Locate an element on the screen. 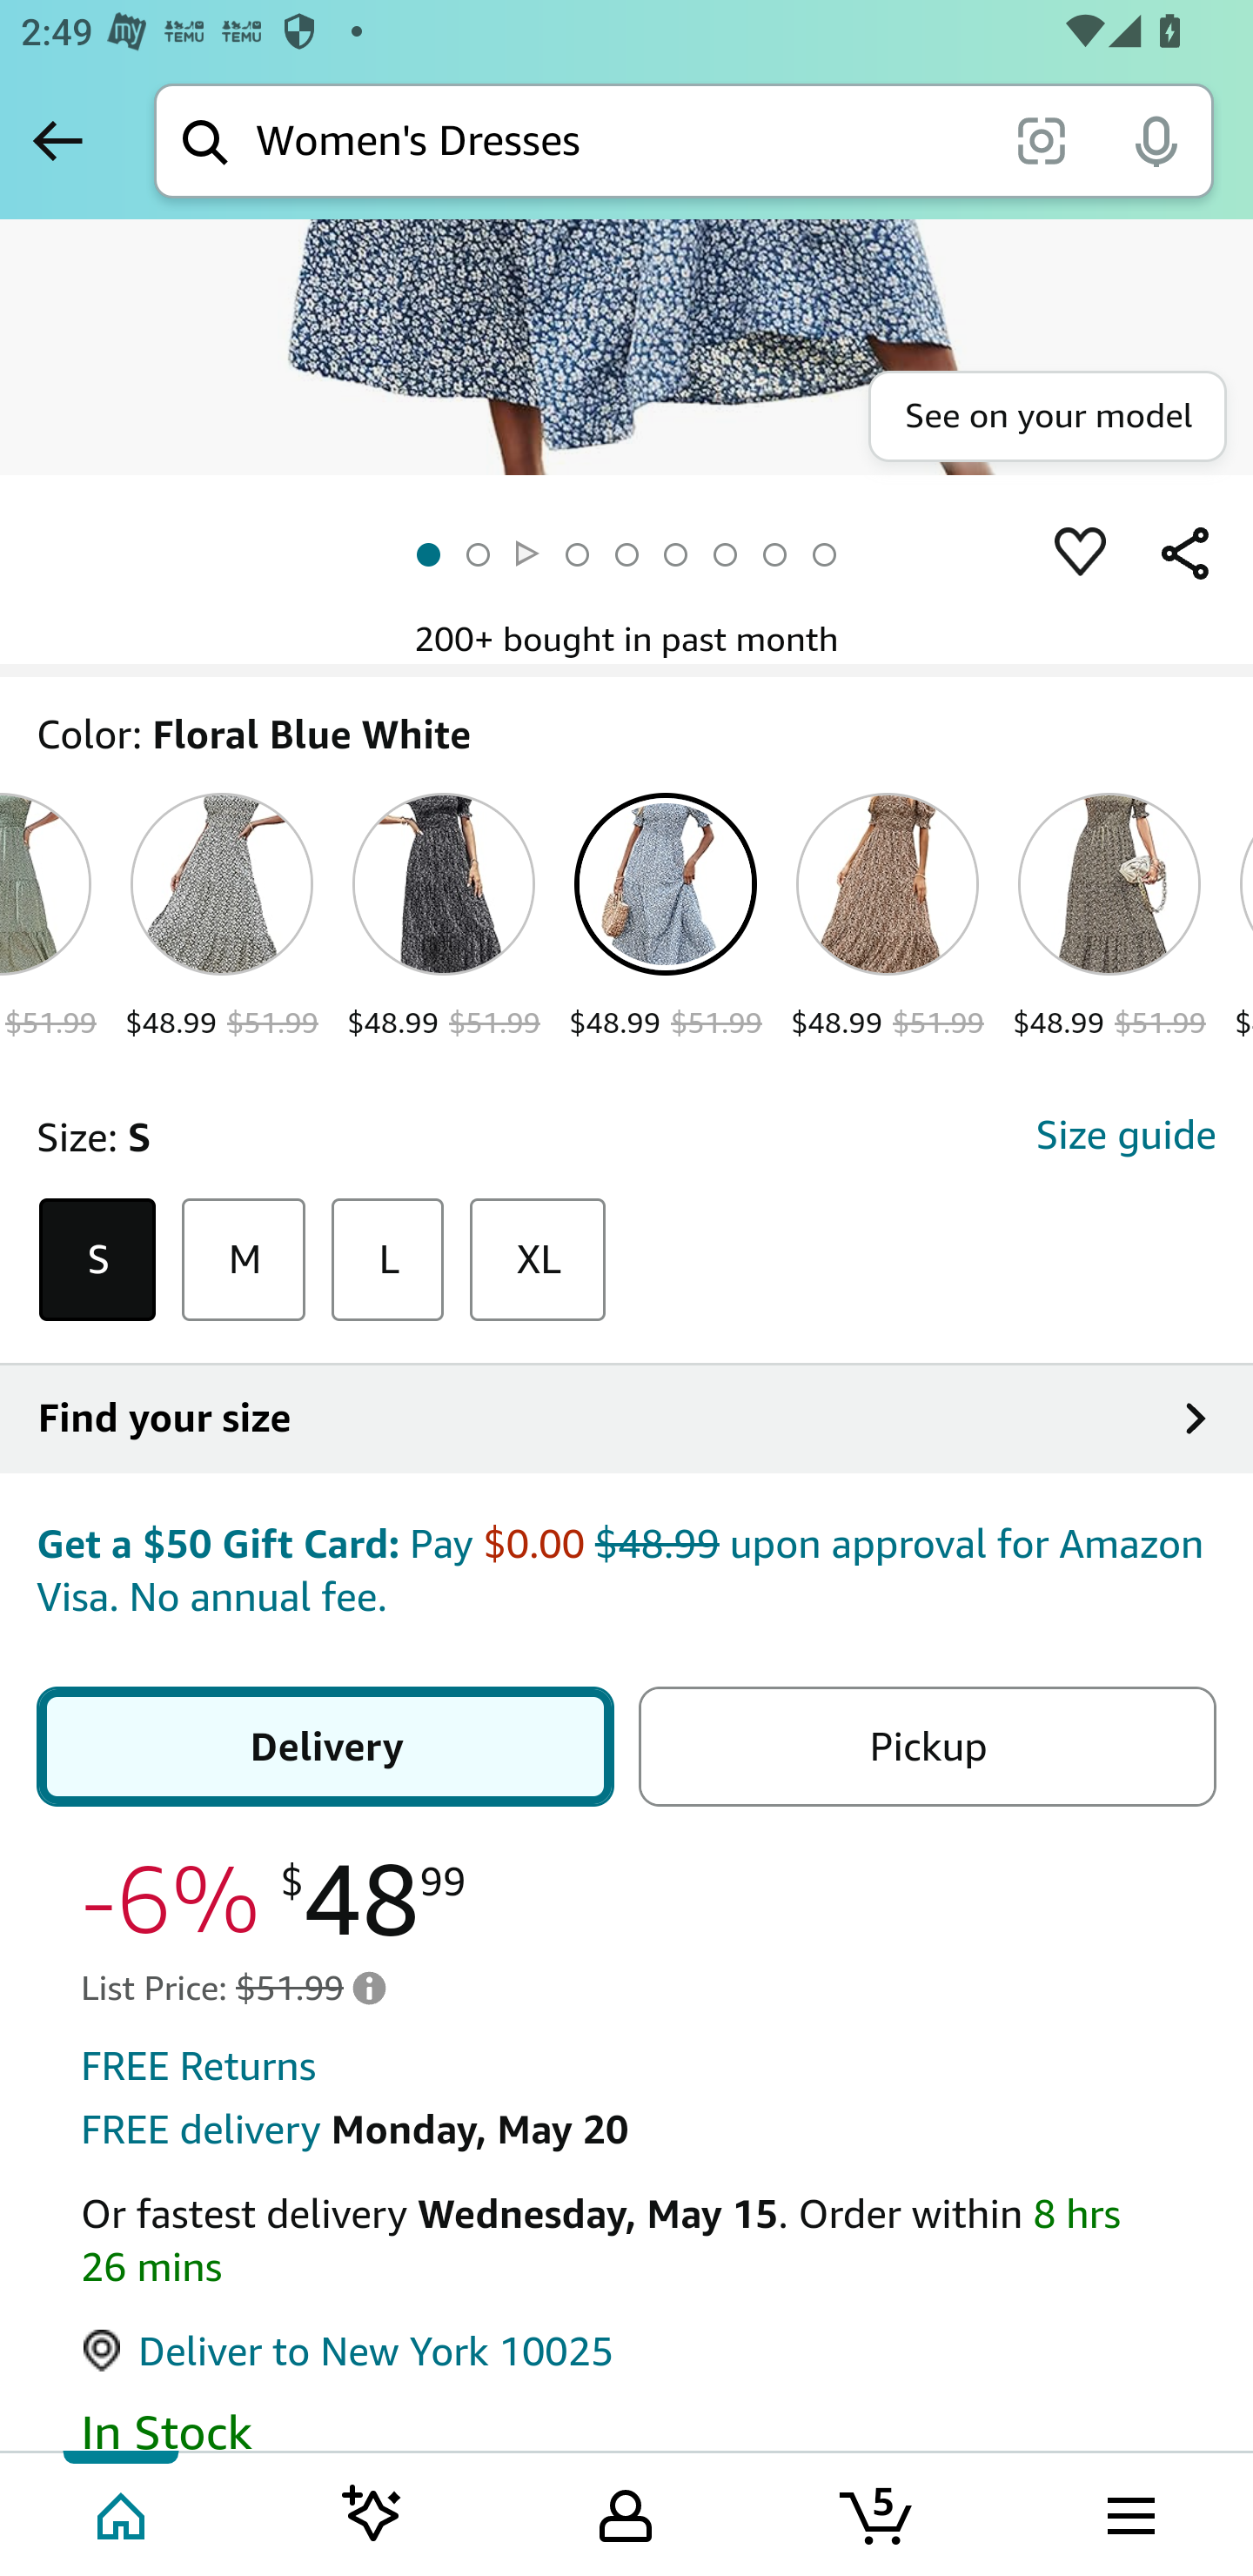  Home Tab 1 of 5 is located at coordinates (124, 2512).